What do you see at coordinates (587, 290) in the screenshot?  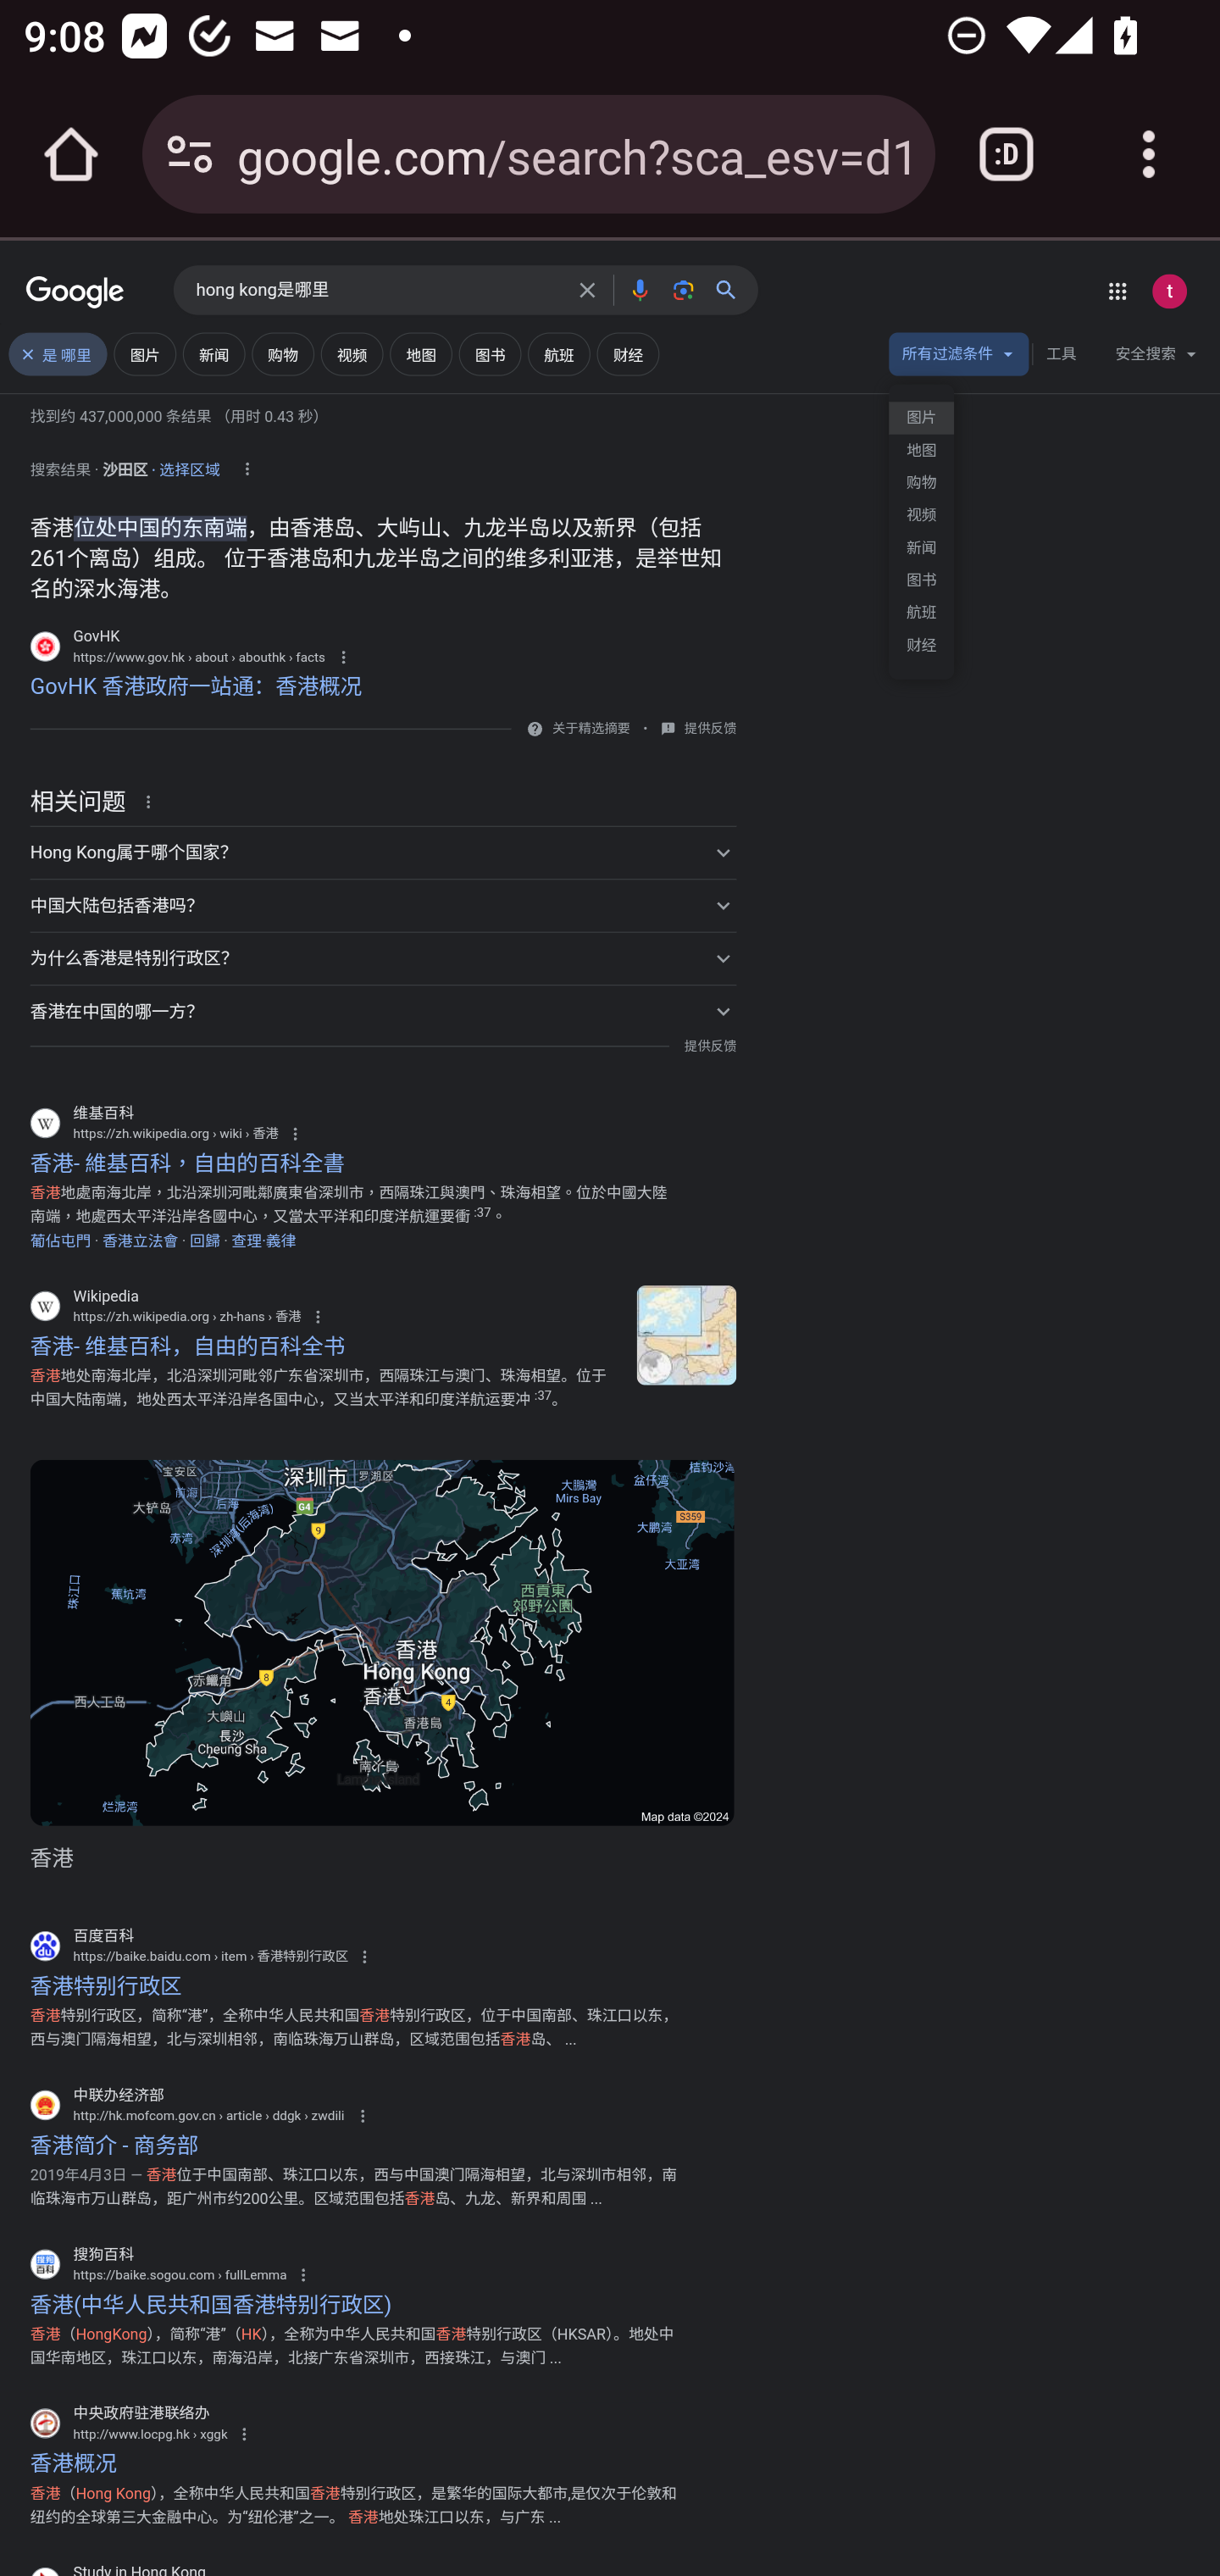 I see `清除` at bounding box center [587, 290].